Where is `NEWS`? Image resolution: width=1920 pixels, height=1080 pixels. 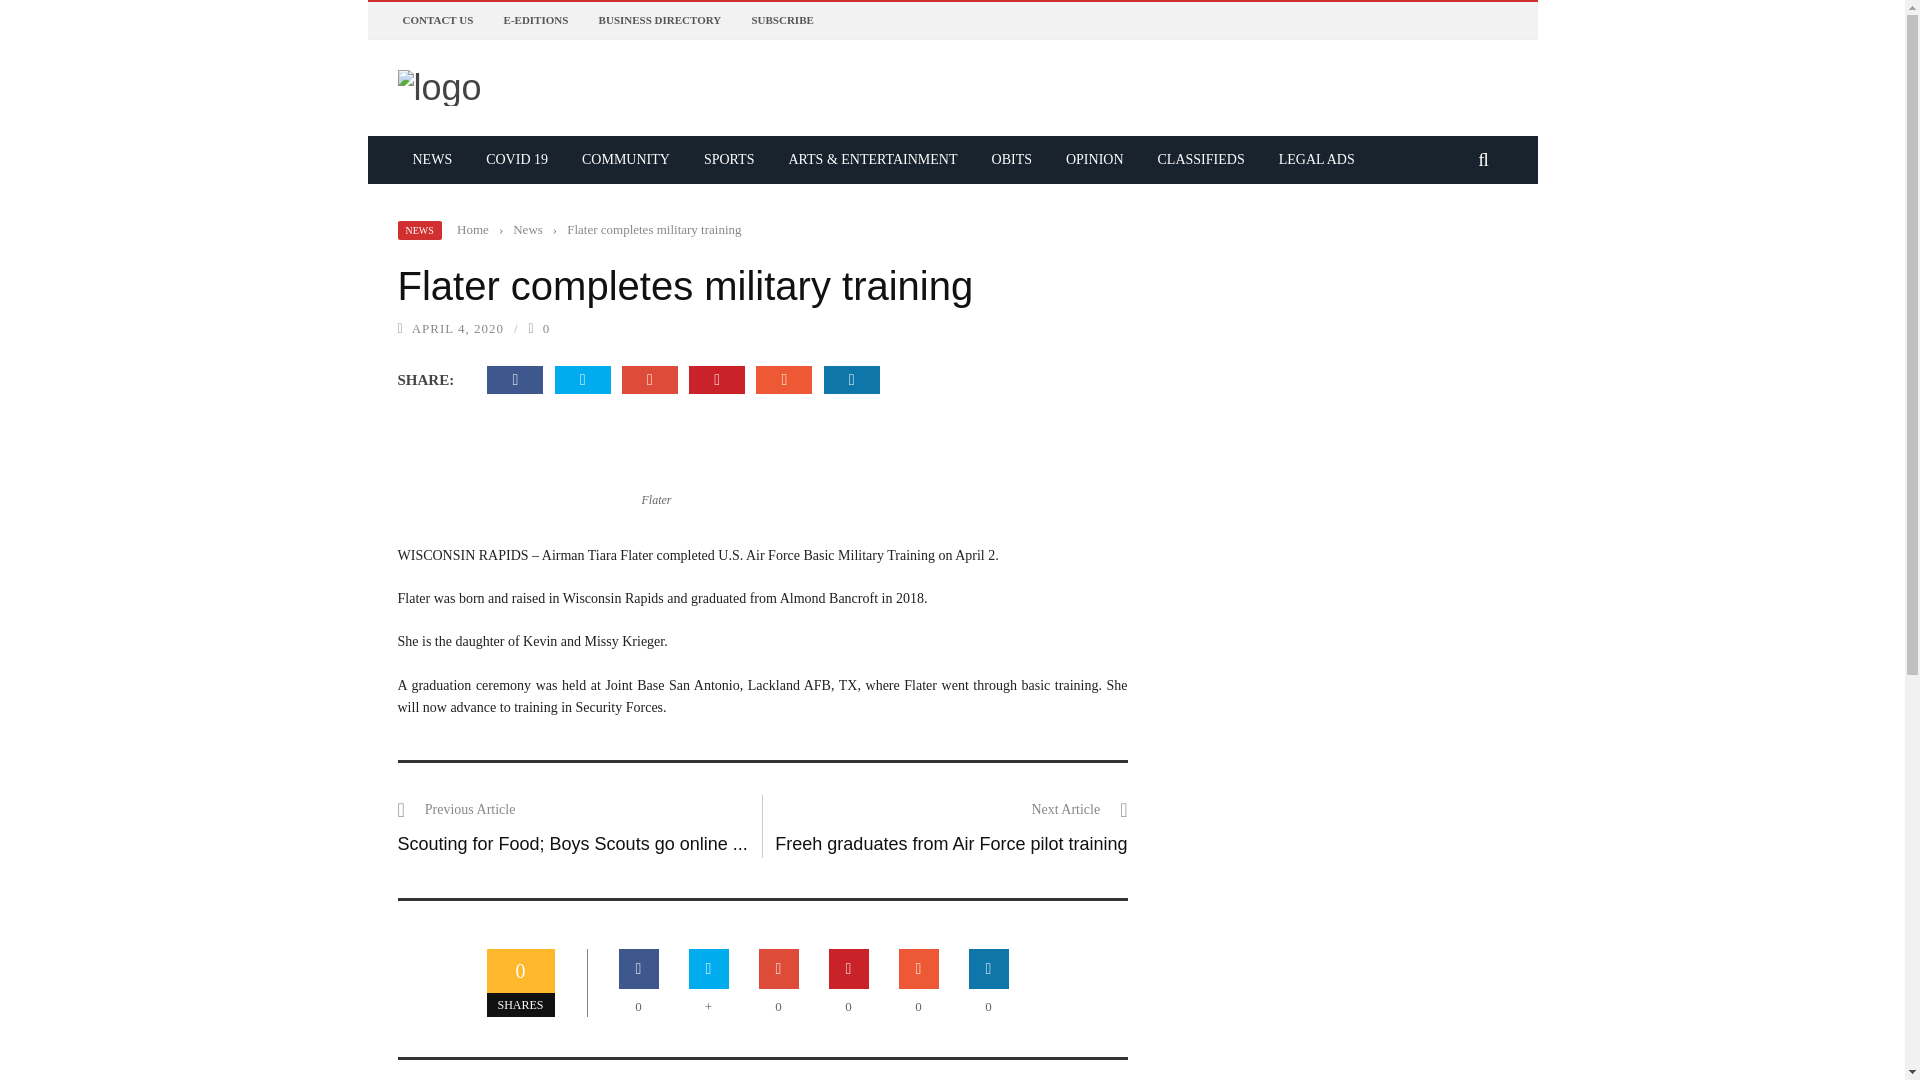
NEWS is located at coordinates (432, 160).